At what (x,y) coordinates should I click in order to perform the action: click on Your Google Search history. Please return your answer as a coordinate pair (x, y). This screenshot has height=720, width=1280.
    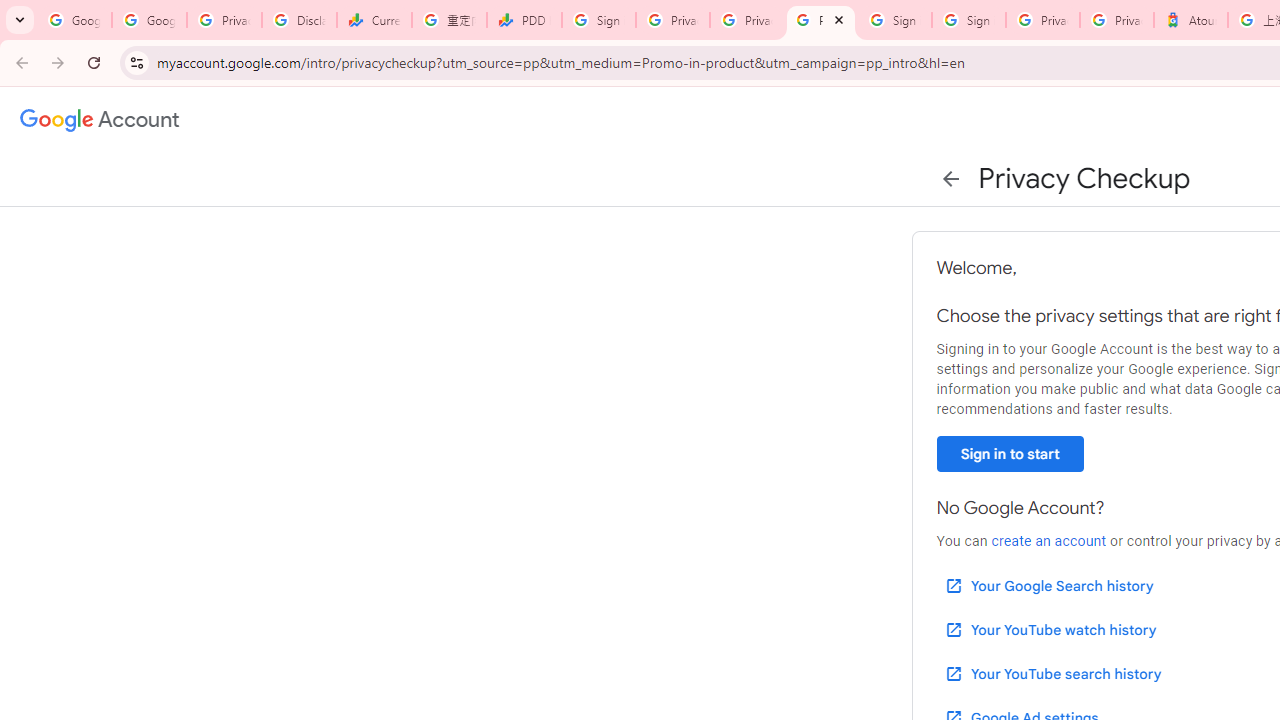
    Looking at the image, I should click on (1048, 586).